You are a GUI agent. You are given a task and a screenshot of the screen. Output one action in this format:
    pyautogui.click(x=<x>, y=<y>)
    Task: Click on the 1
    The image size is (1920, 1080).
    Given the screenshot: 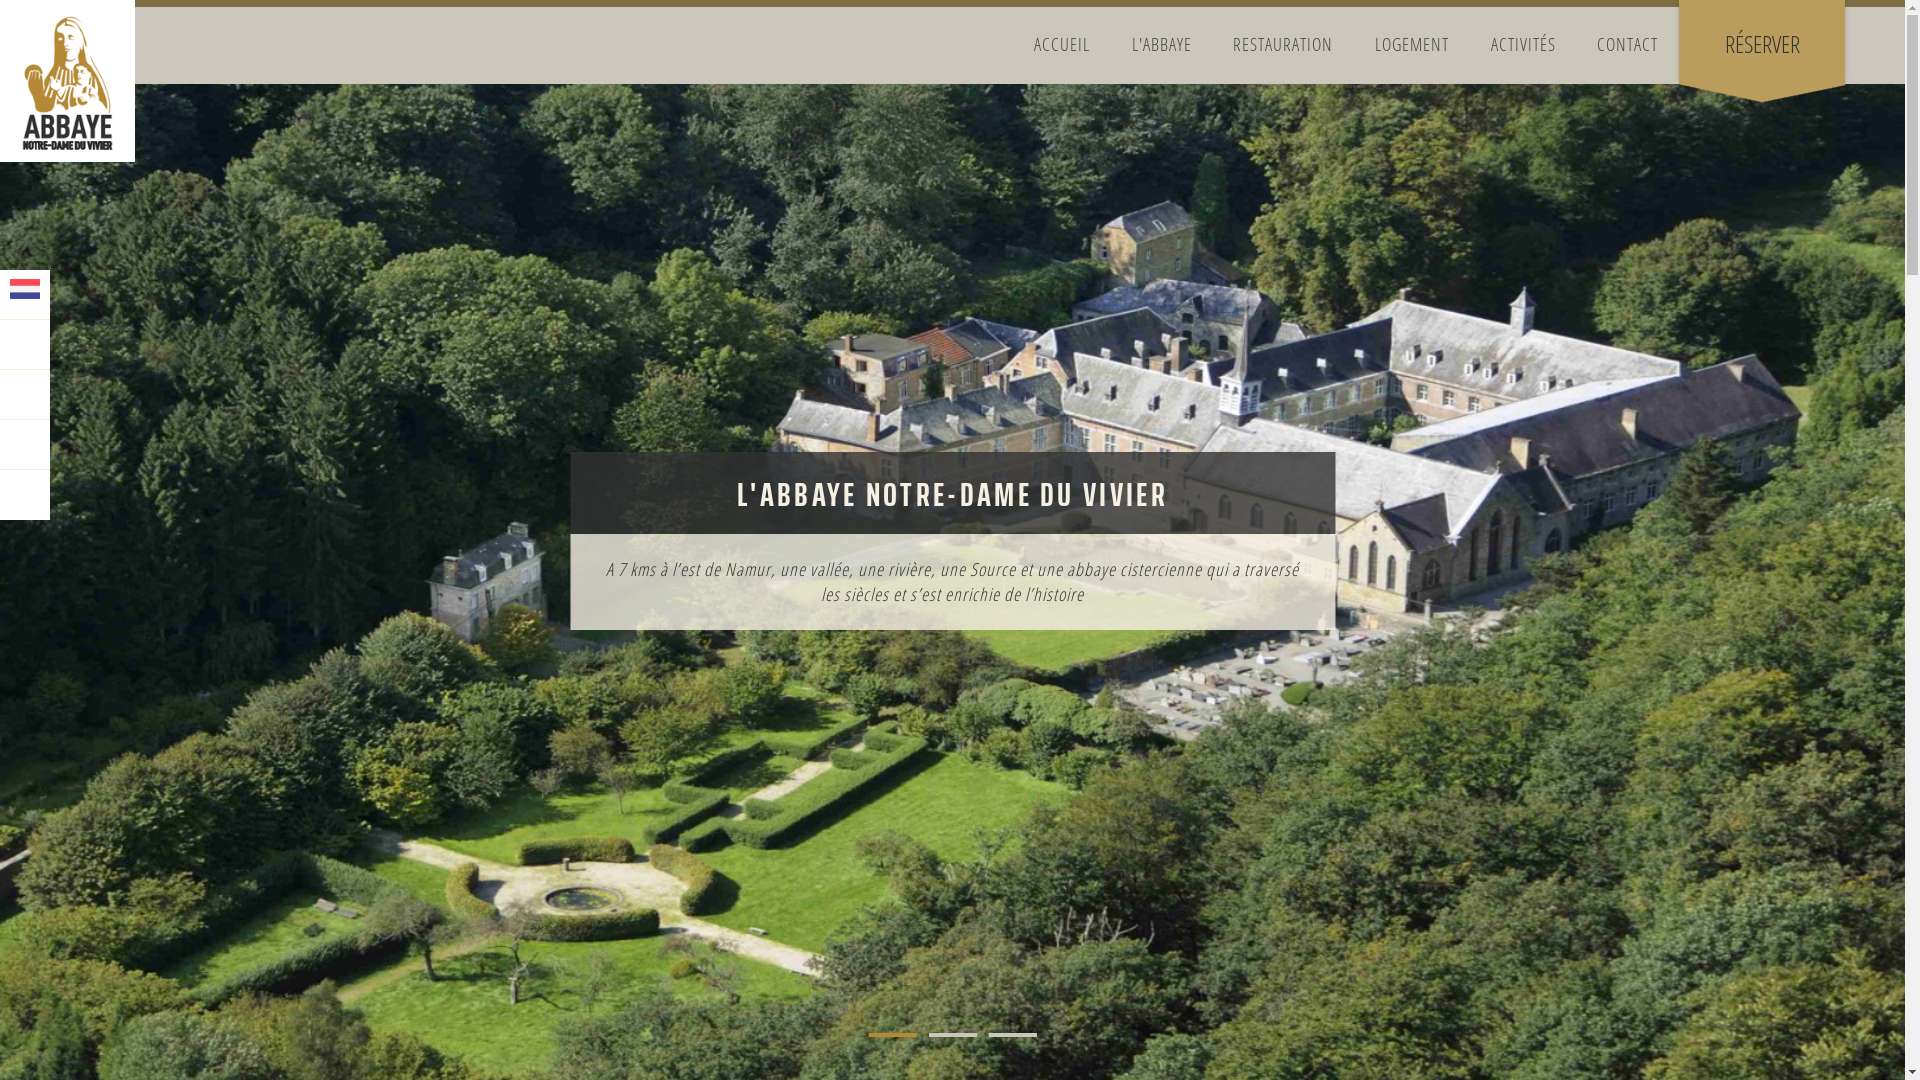 What is the action you would take?
    pyautogui.click(x=892, y=1035)
    